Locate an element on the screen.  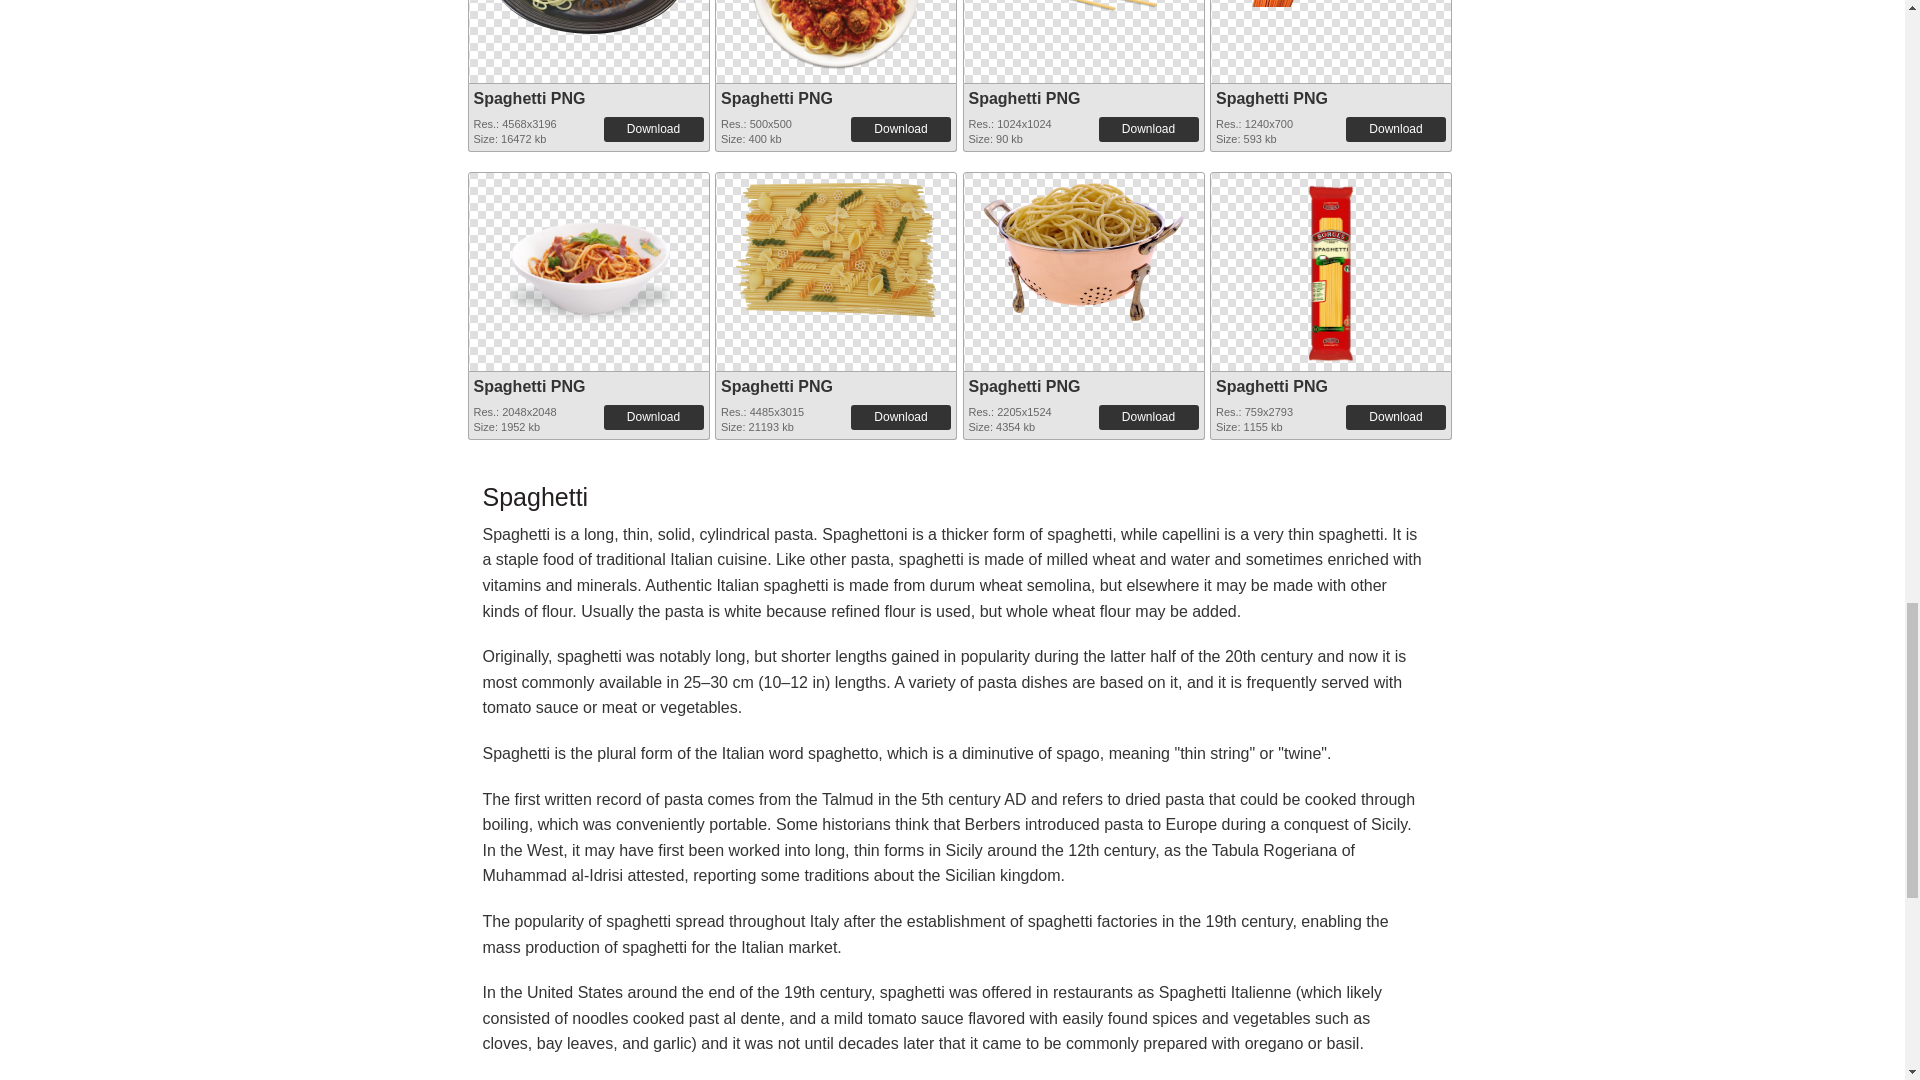
Spaghetti PNG is located at coordinates (530, 98).